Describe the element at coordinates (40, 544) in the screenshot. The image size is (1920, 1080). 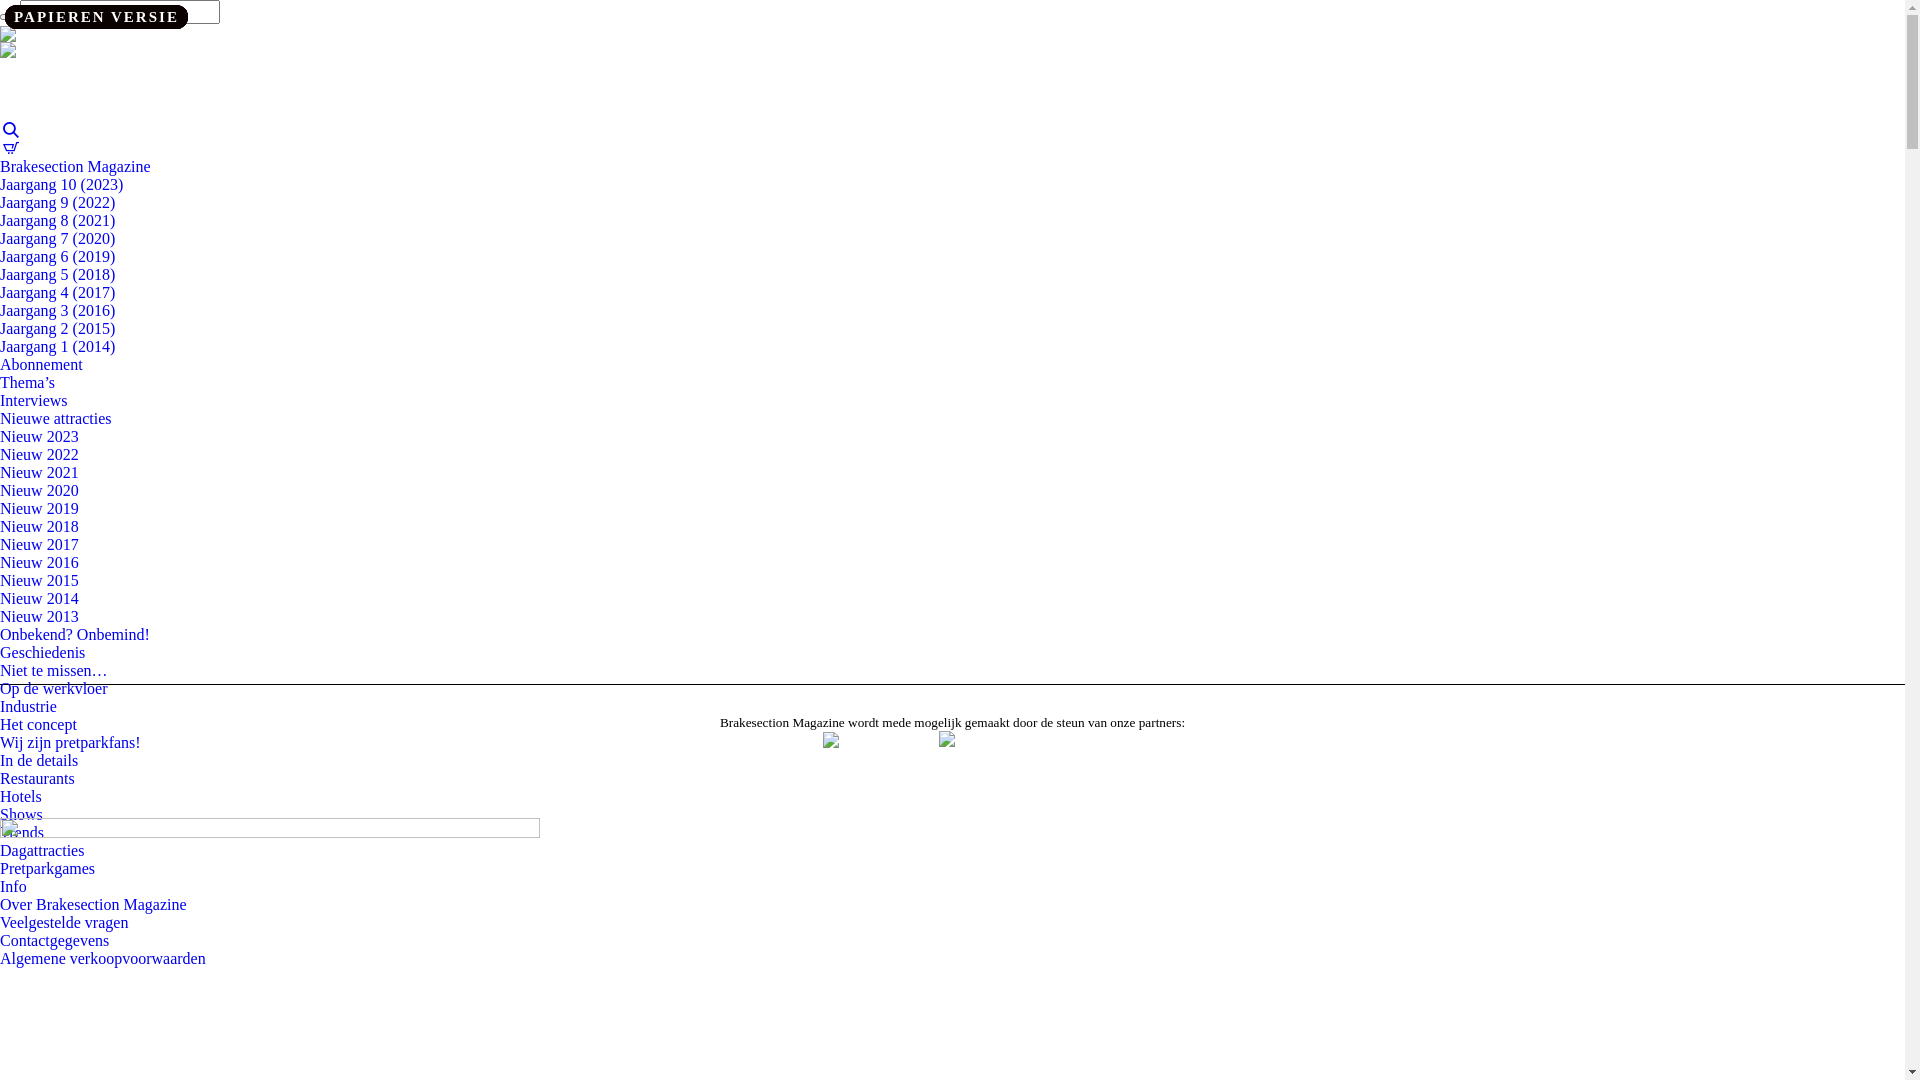
I see `Nieuw 2017` at that location.